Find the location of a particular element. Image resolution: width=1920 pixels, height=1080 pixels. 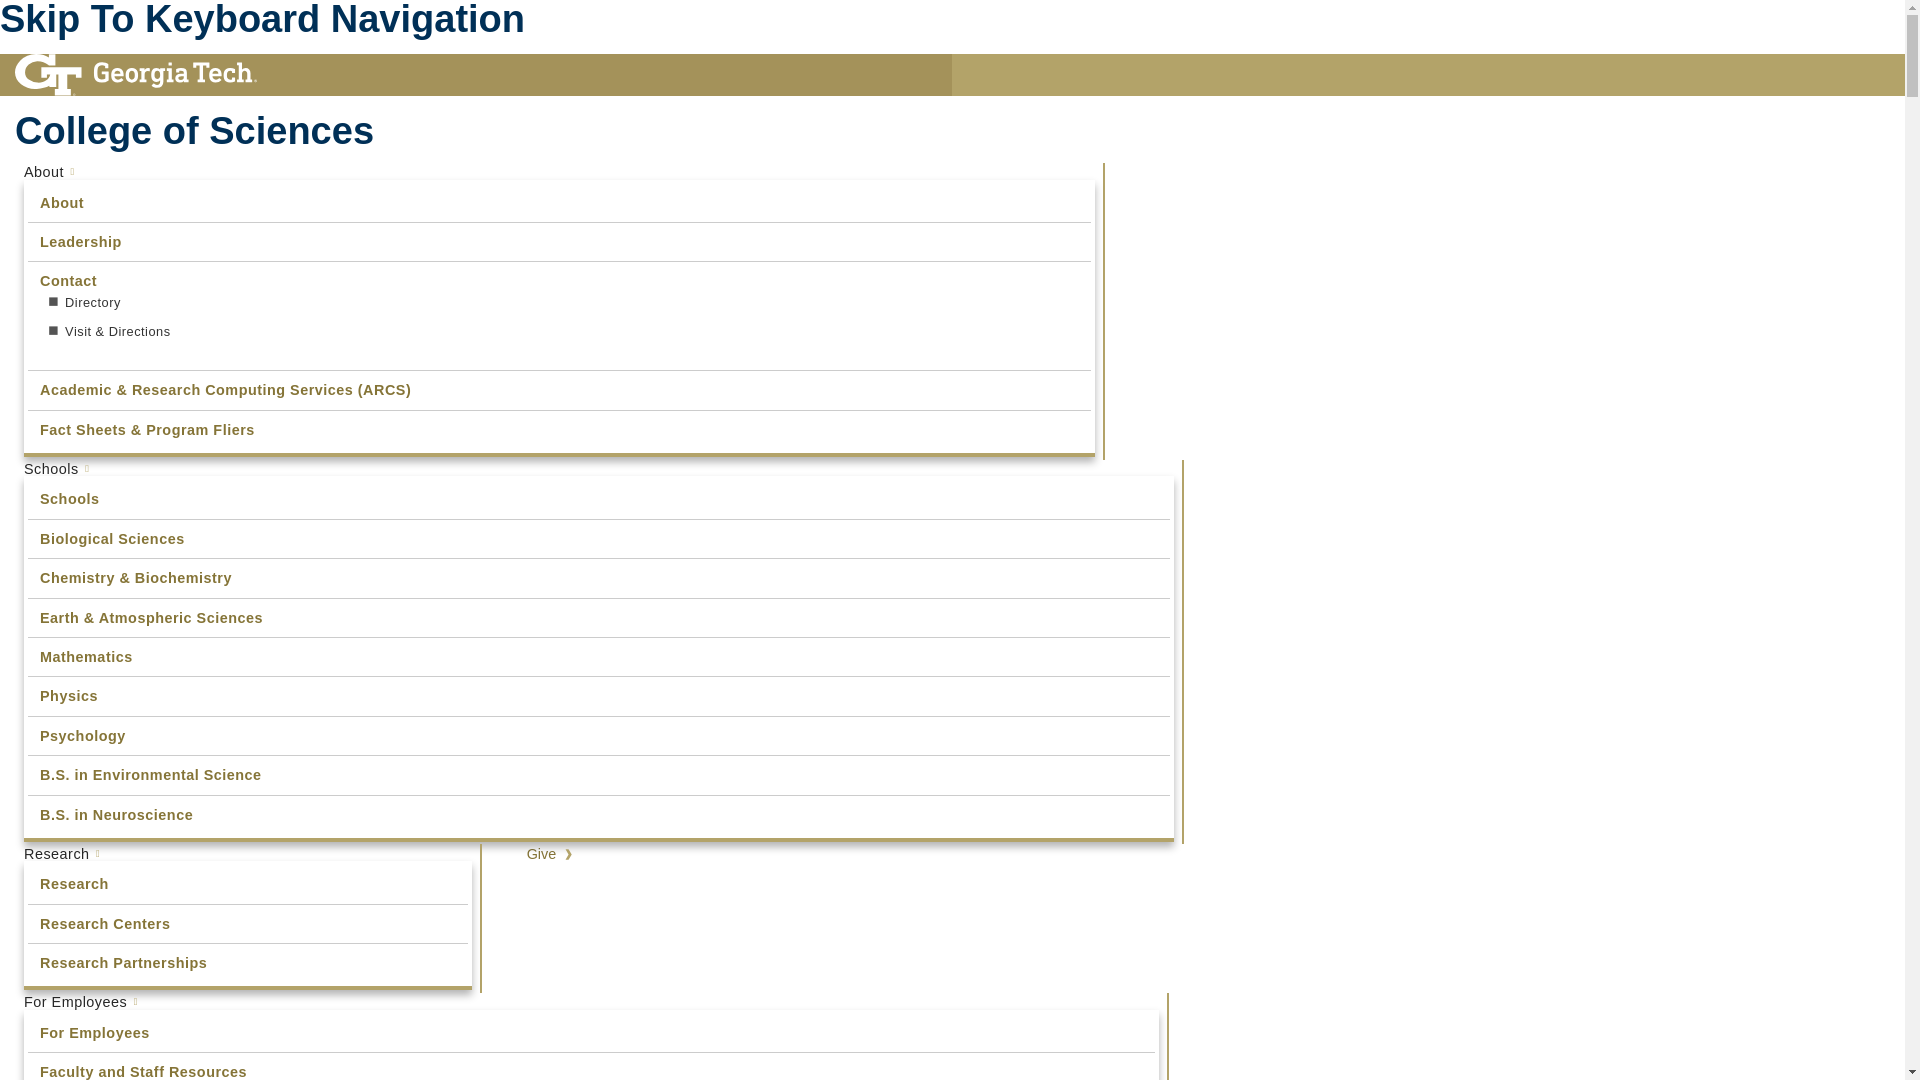

undefined is located at coordinates (591, 1033).